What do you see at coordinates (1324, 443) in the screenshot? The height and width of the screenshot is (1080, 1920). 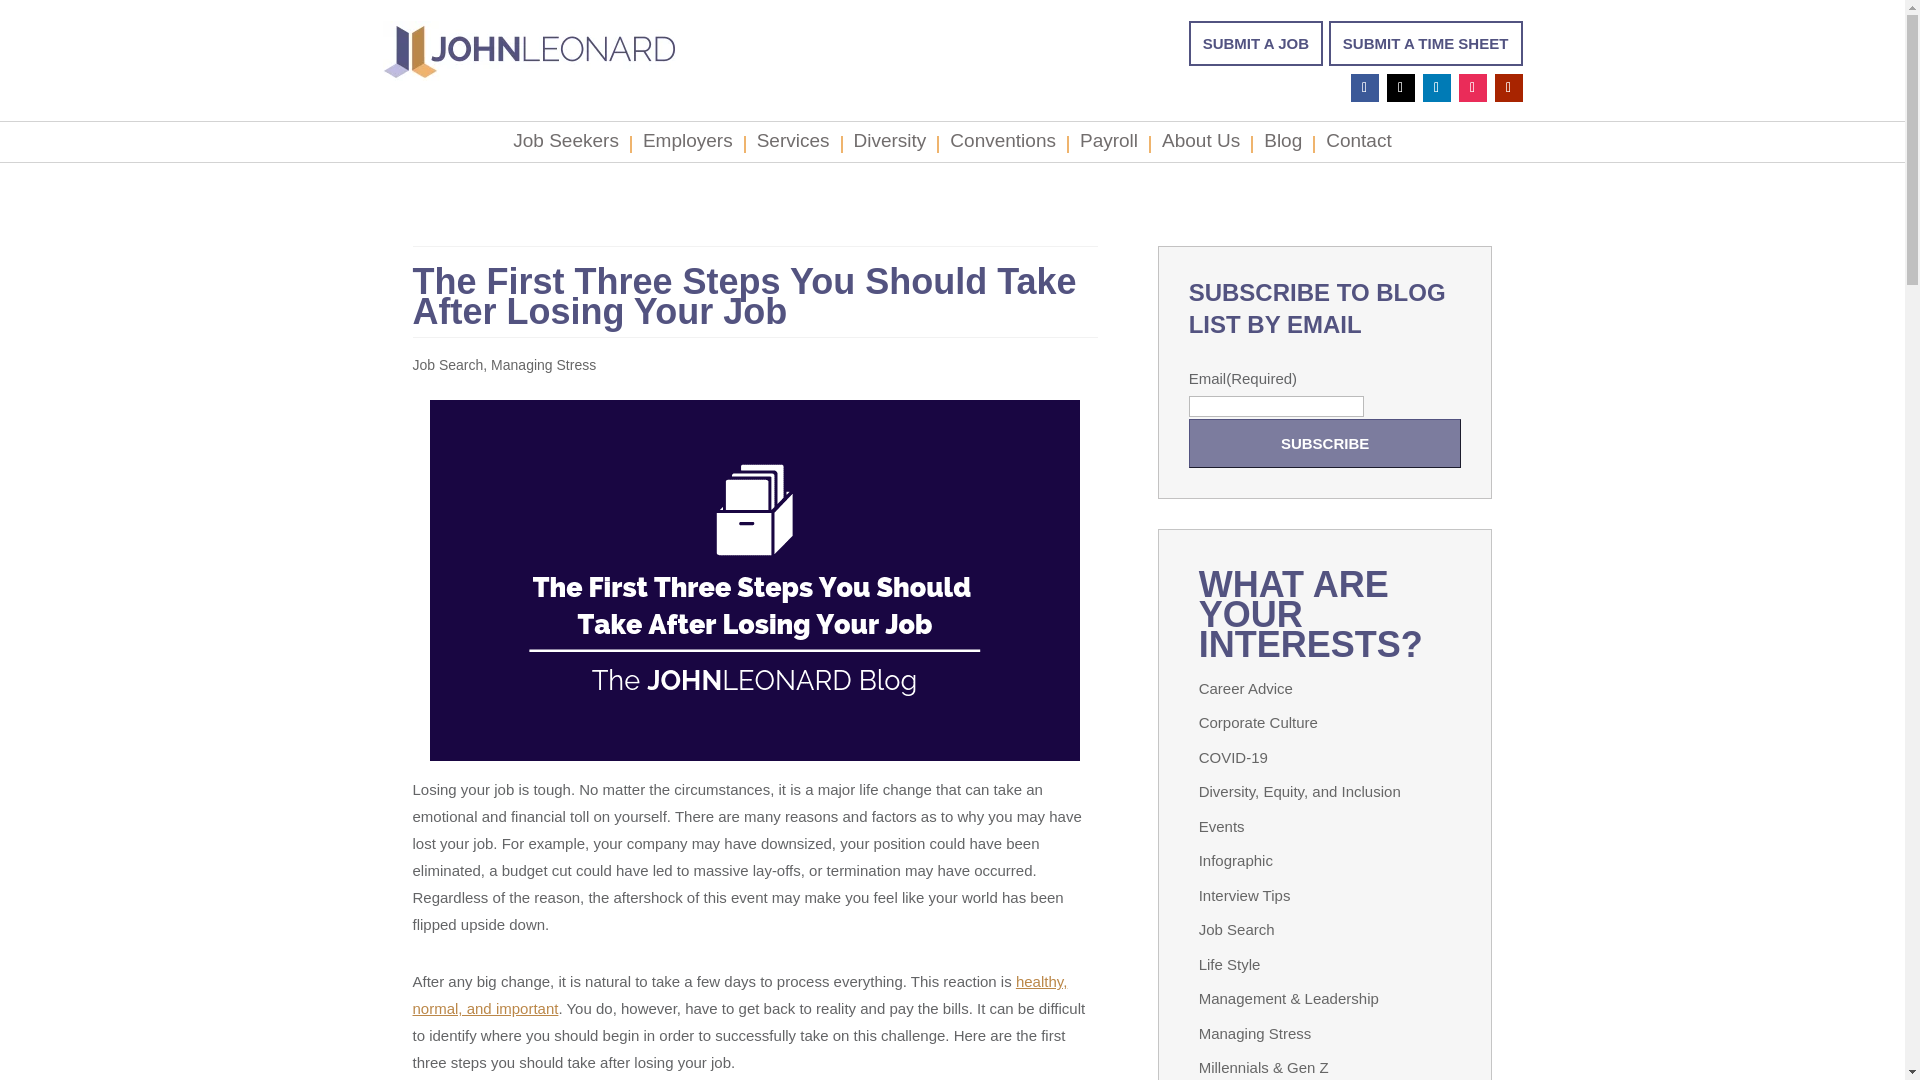 I see `Subscribe` at bounding box center [1324, 443].